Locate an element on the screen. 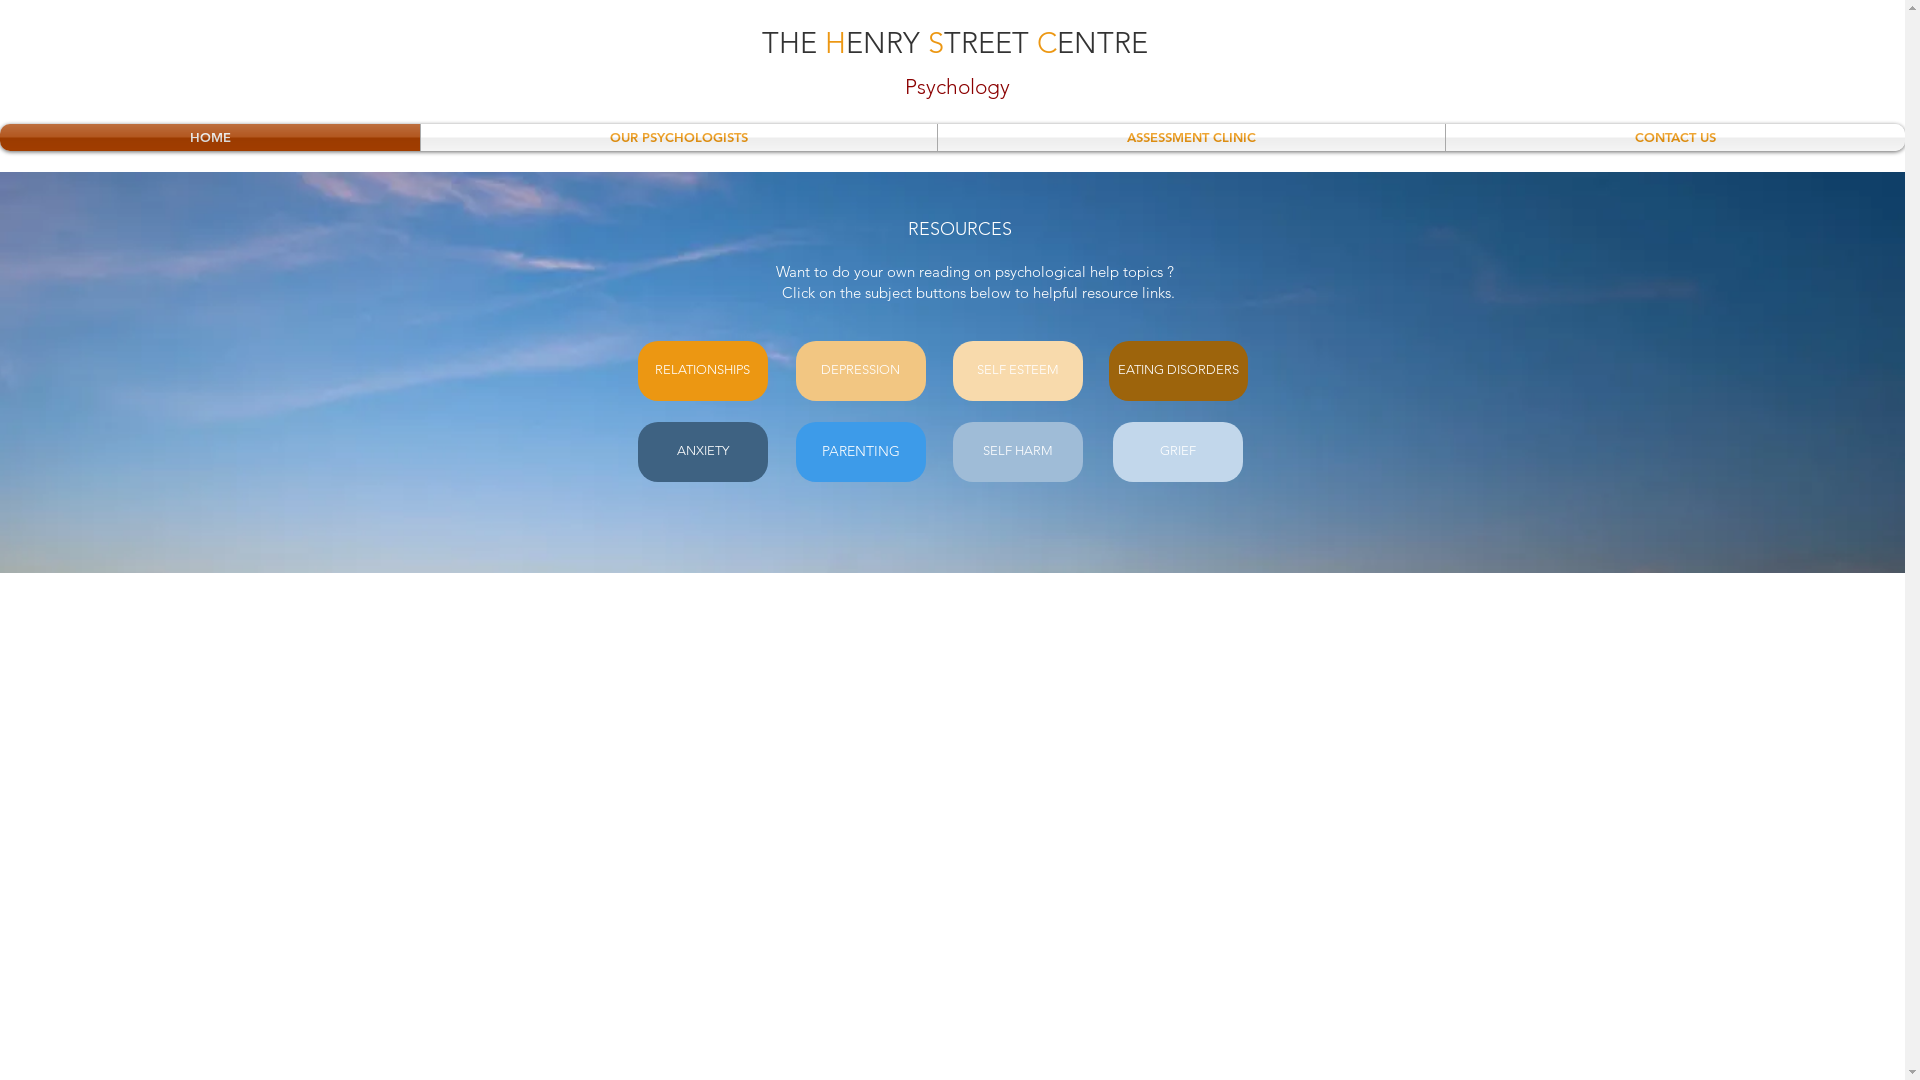 This screenshot has width=1920, height=1080. OUR PSYCHOLOGISTS is located at coordinates (679, 138).